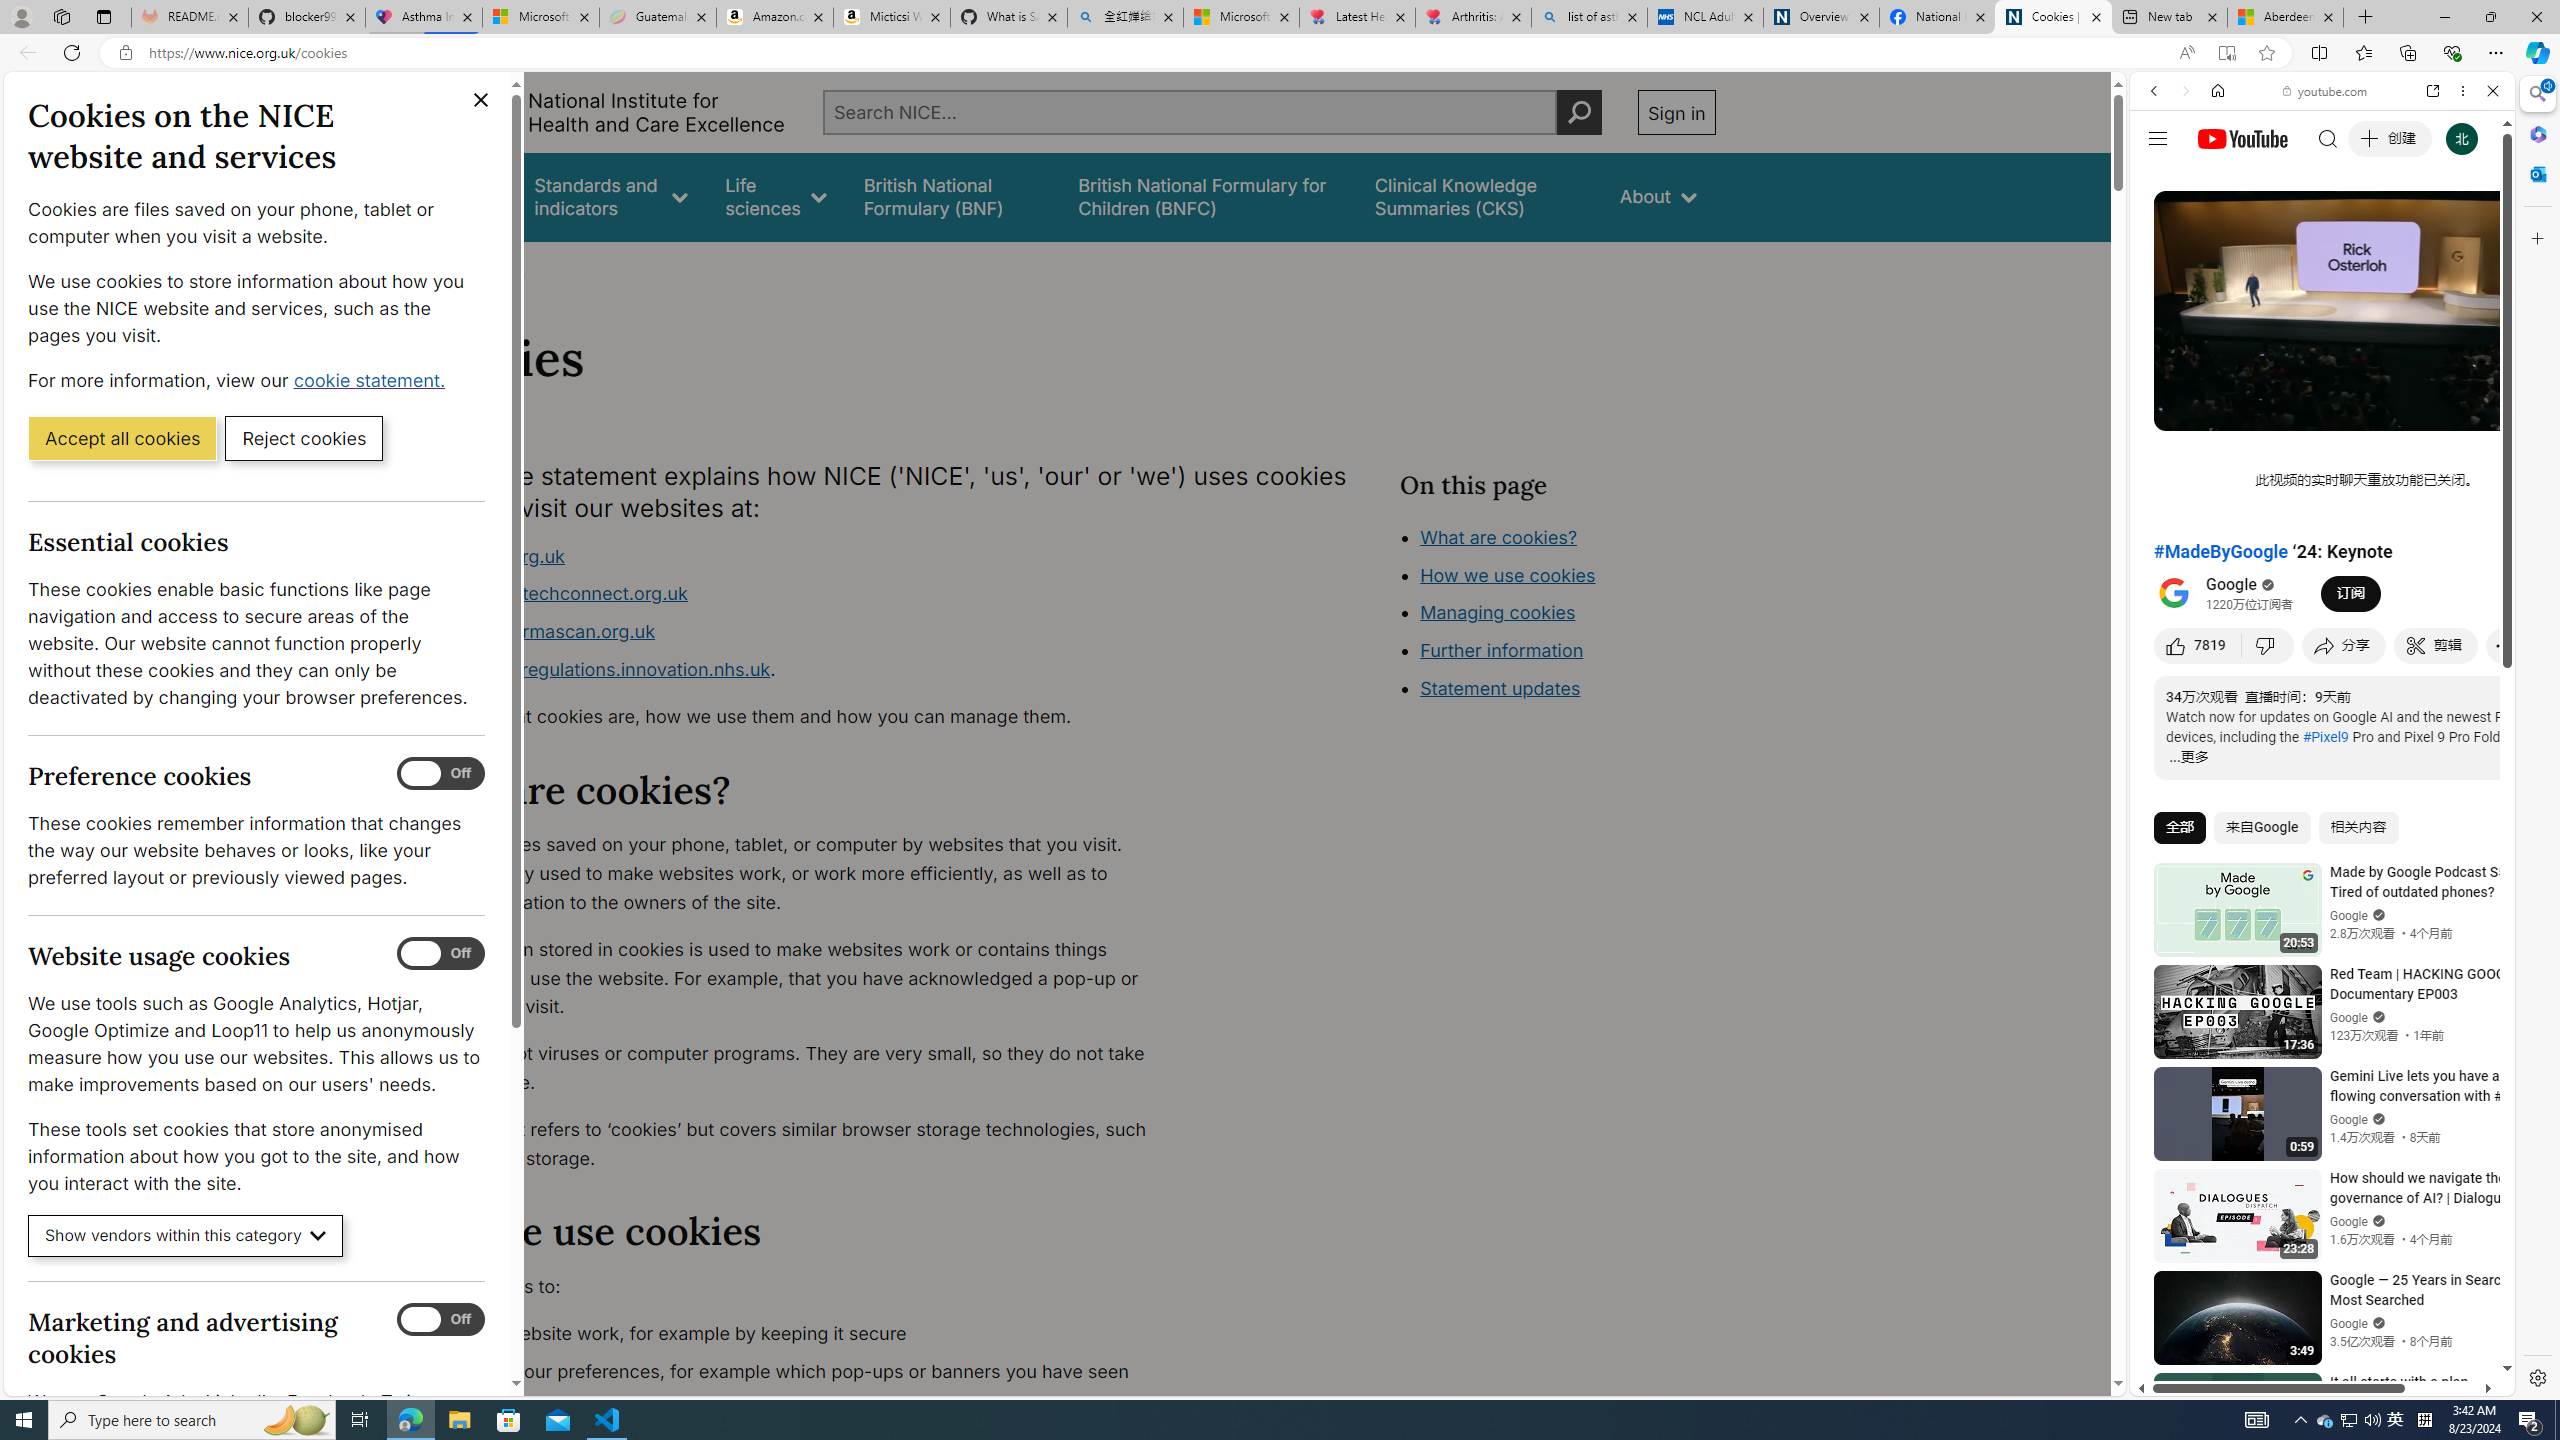  What do you see at coordinates (458, 196) in the screenshot?
I see `Guidance` at bounding box center [458, 196].